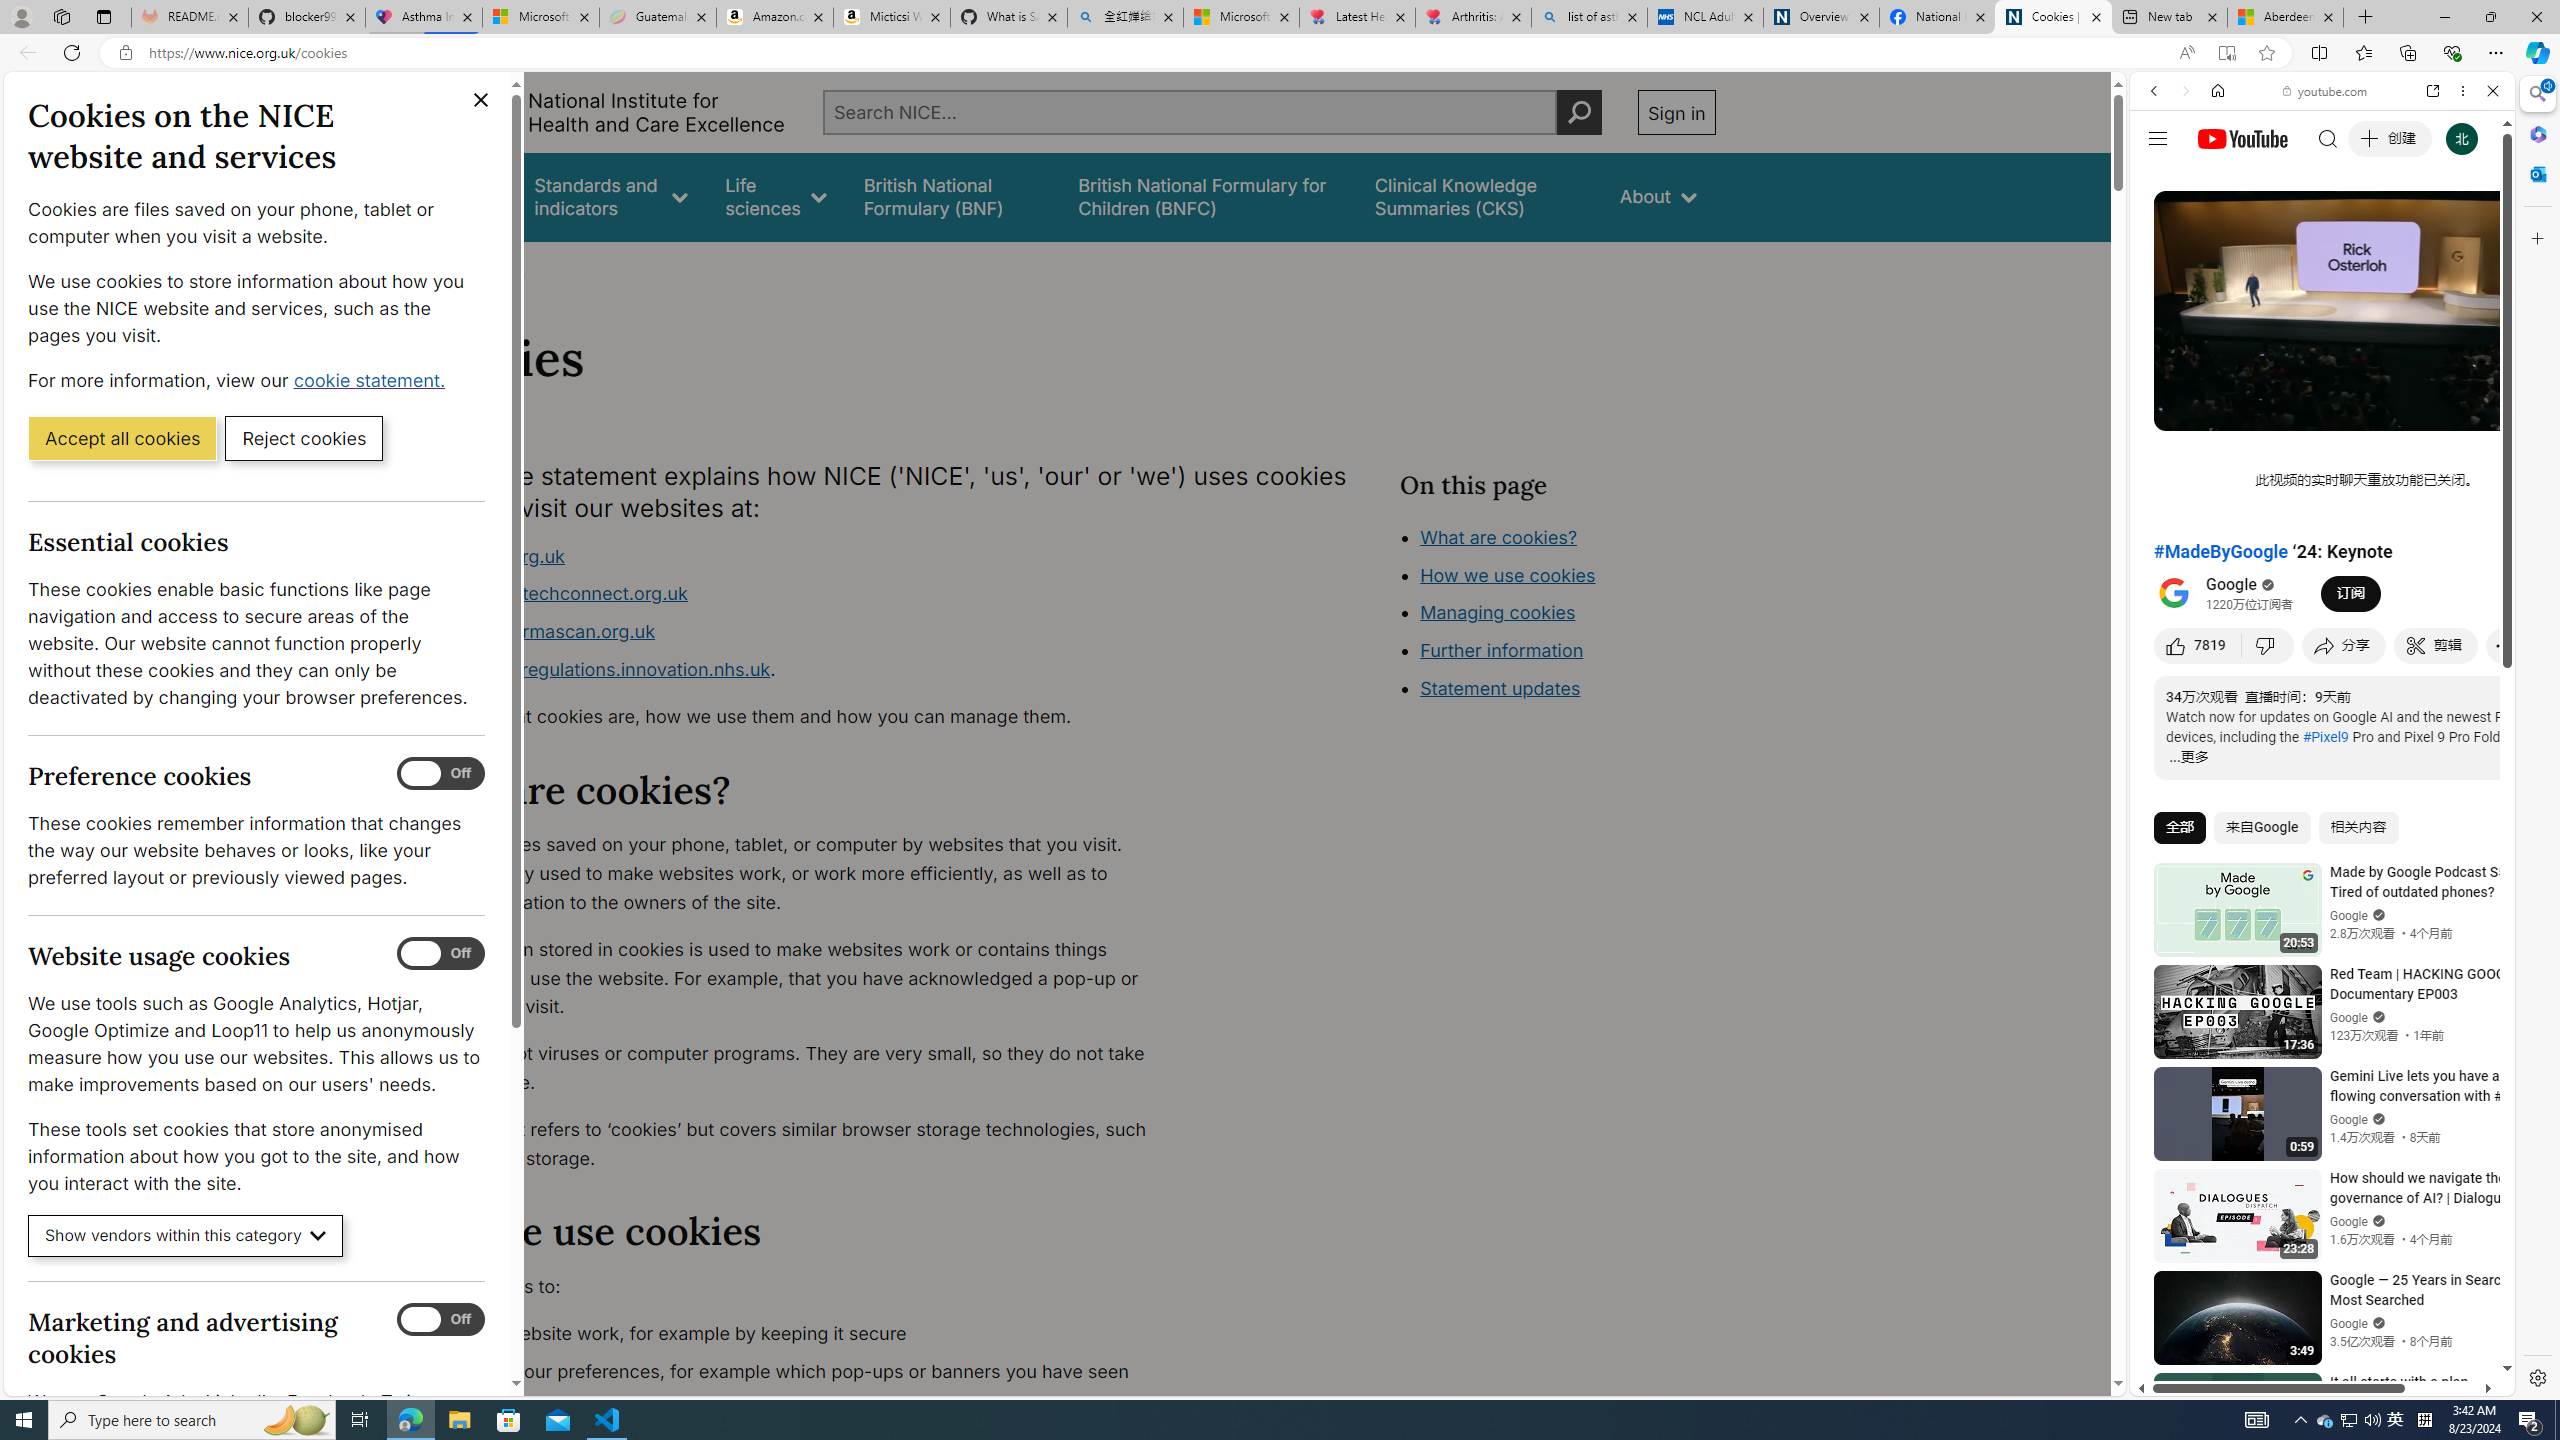  What do you see at coordinates (458, 196) in the screenshot?
I see `Guidance` at bounding box center [458, 196].